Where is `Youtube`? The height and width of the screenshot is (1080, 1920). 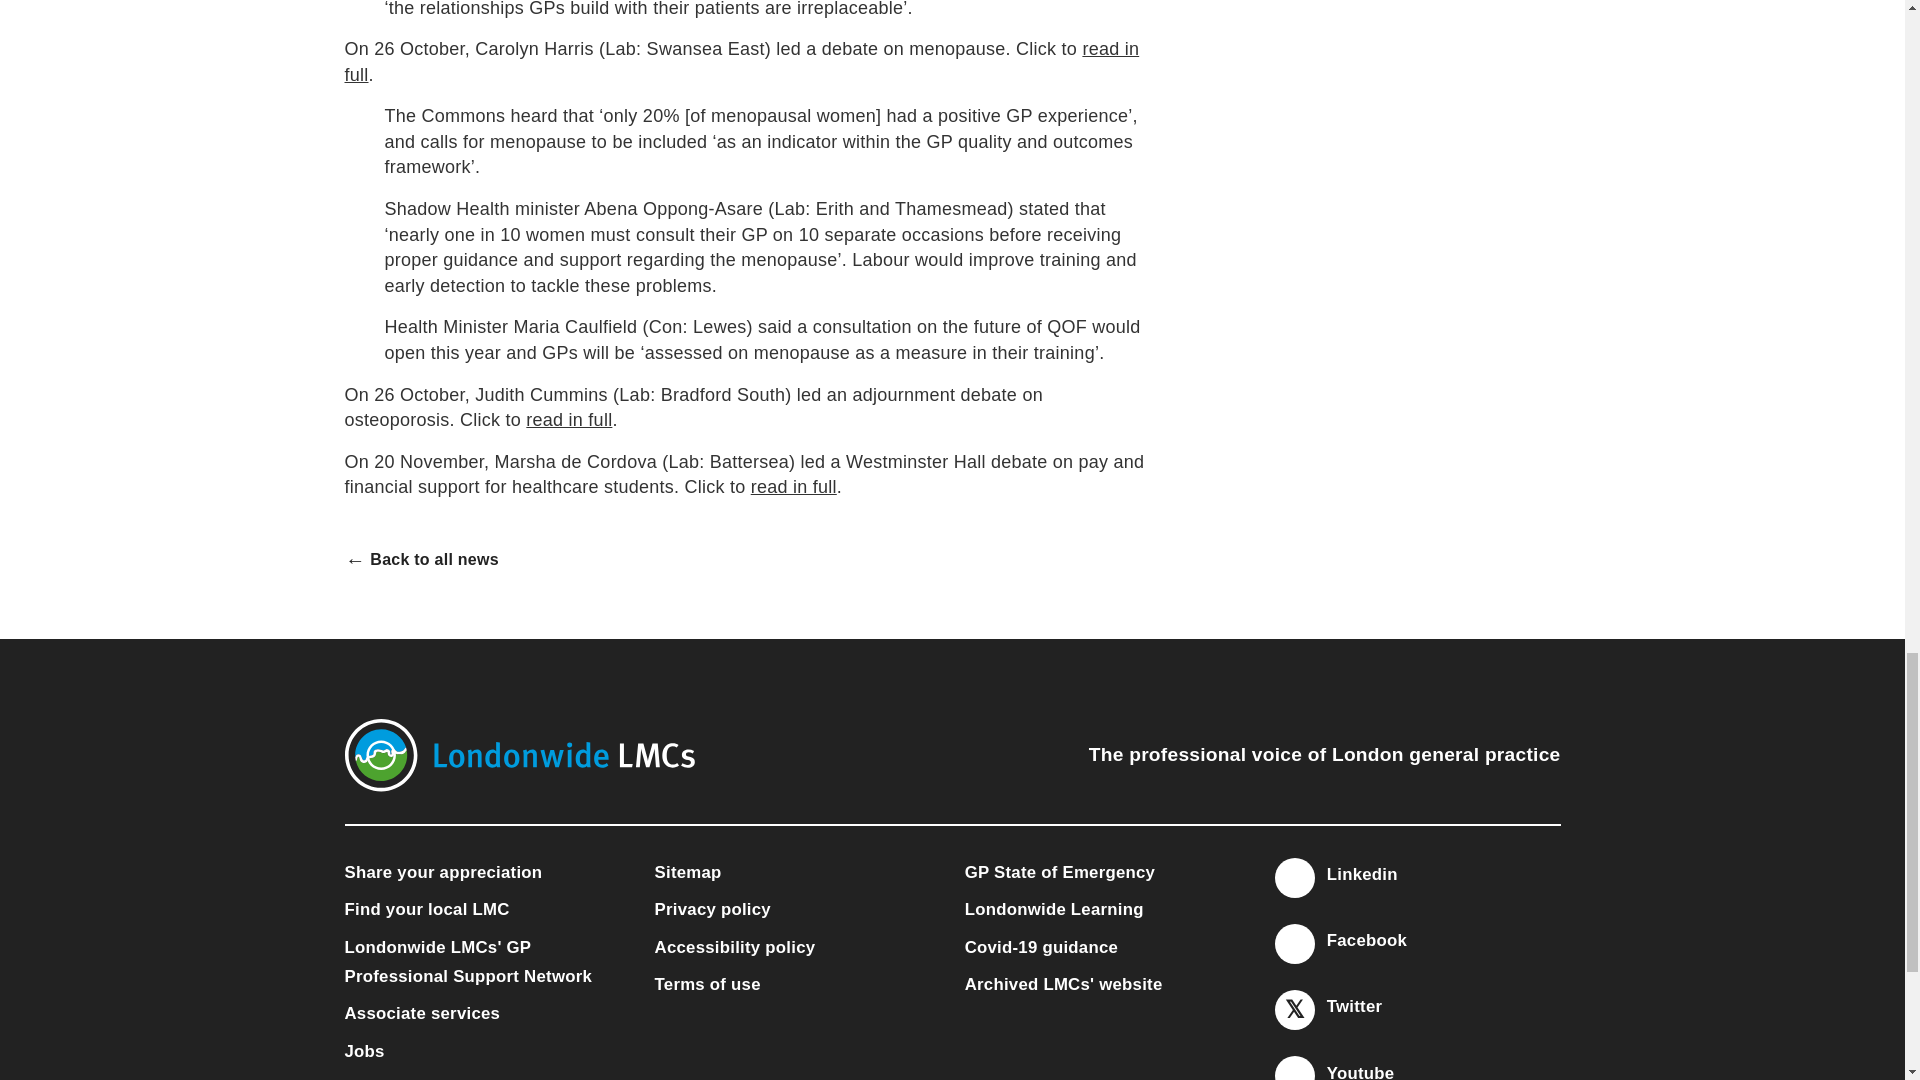 Youtube is located at coordinates (1294, 1070).